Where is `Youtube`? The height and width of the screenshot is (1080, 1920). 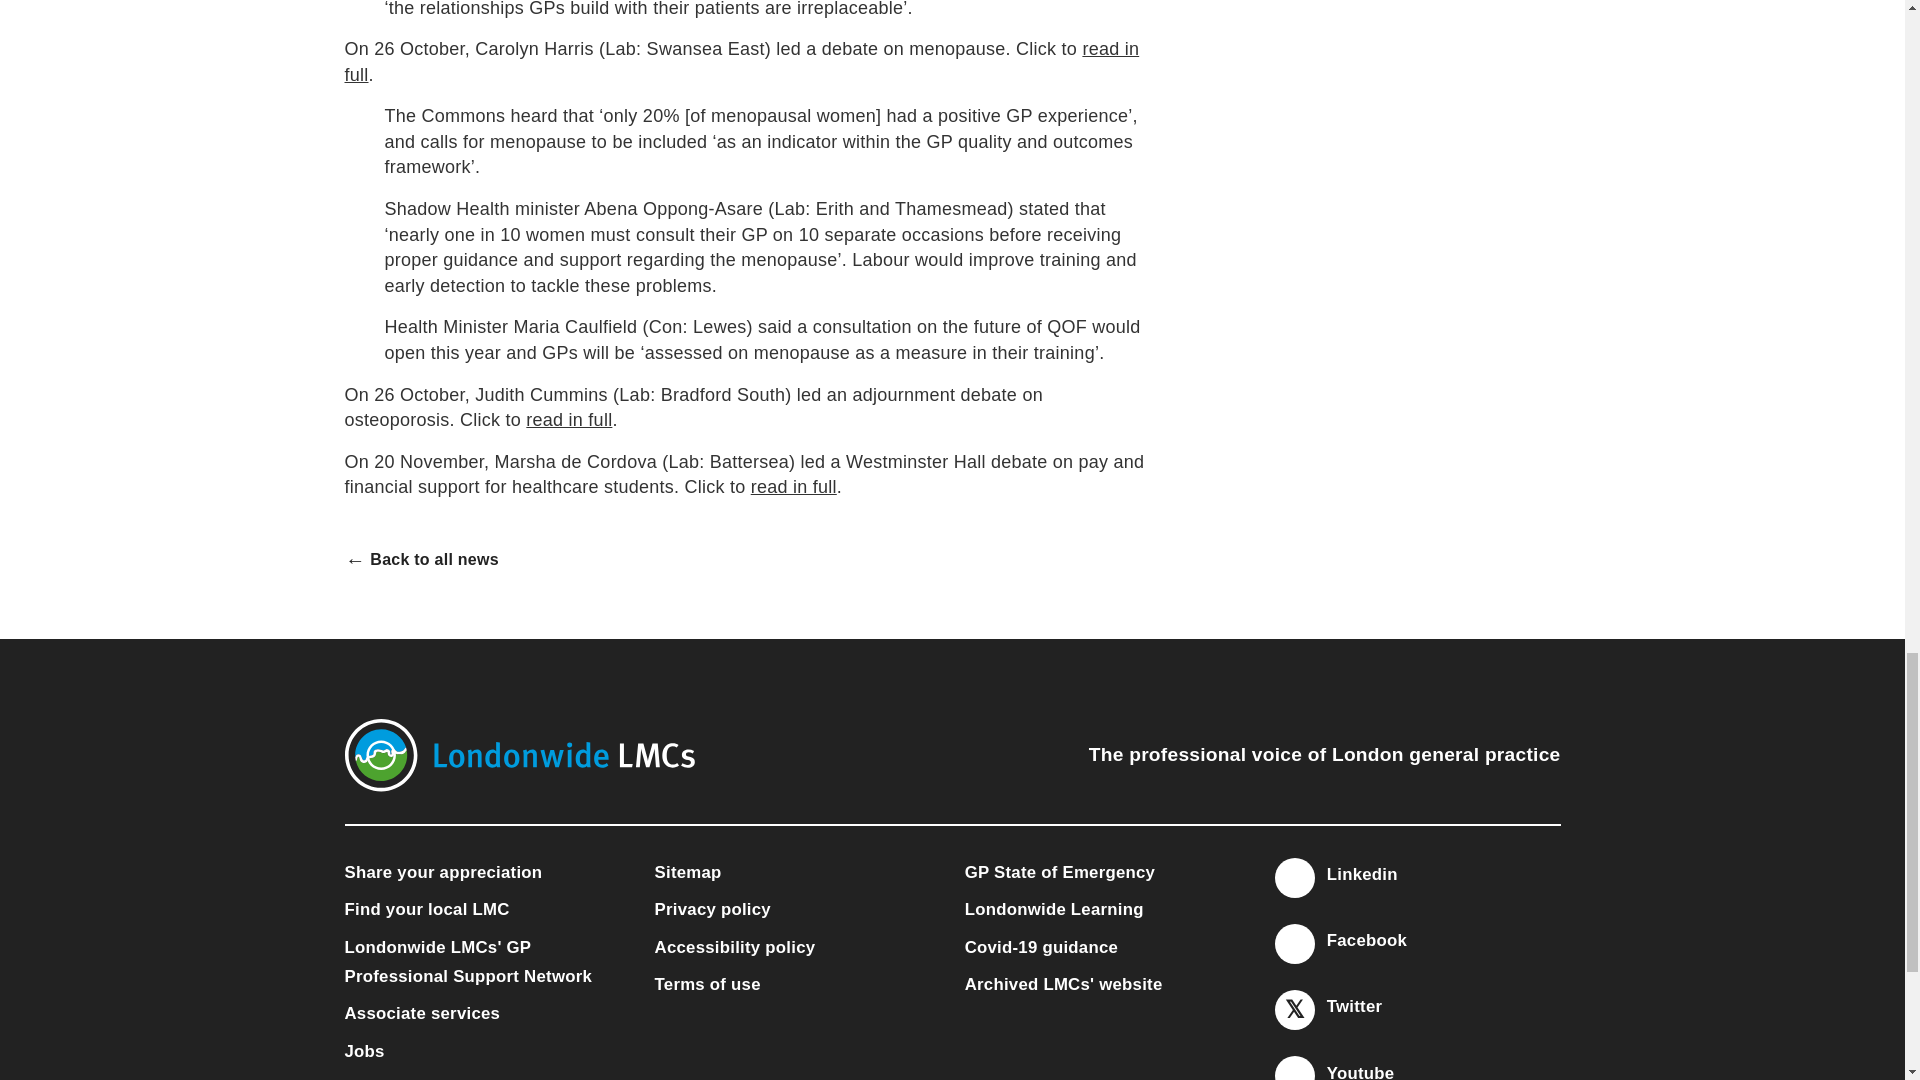 Youtube is located at coordinates (1294, 1070).